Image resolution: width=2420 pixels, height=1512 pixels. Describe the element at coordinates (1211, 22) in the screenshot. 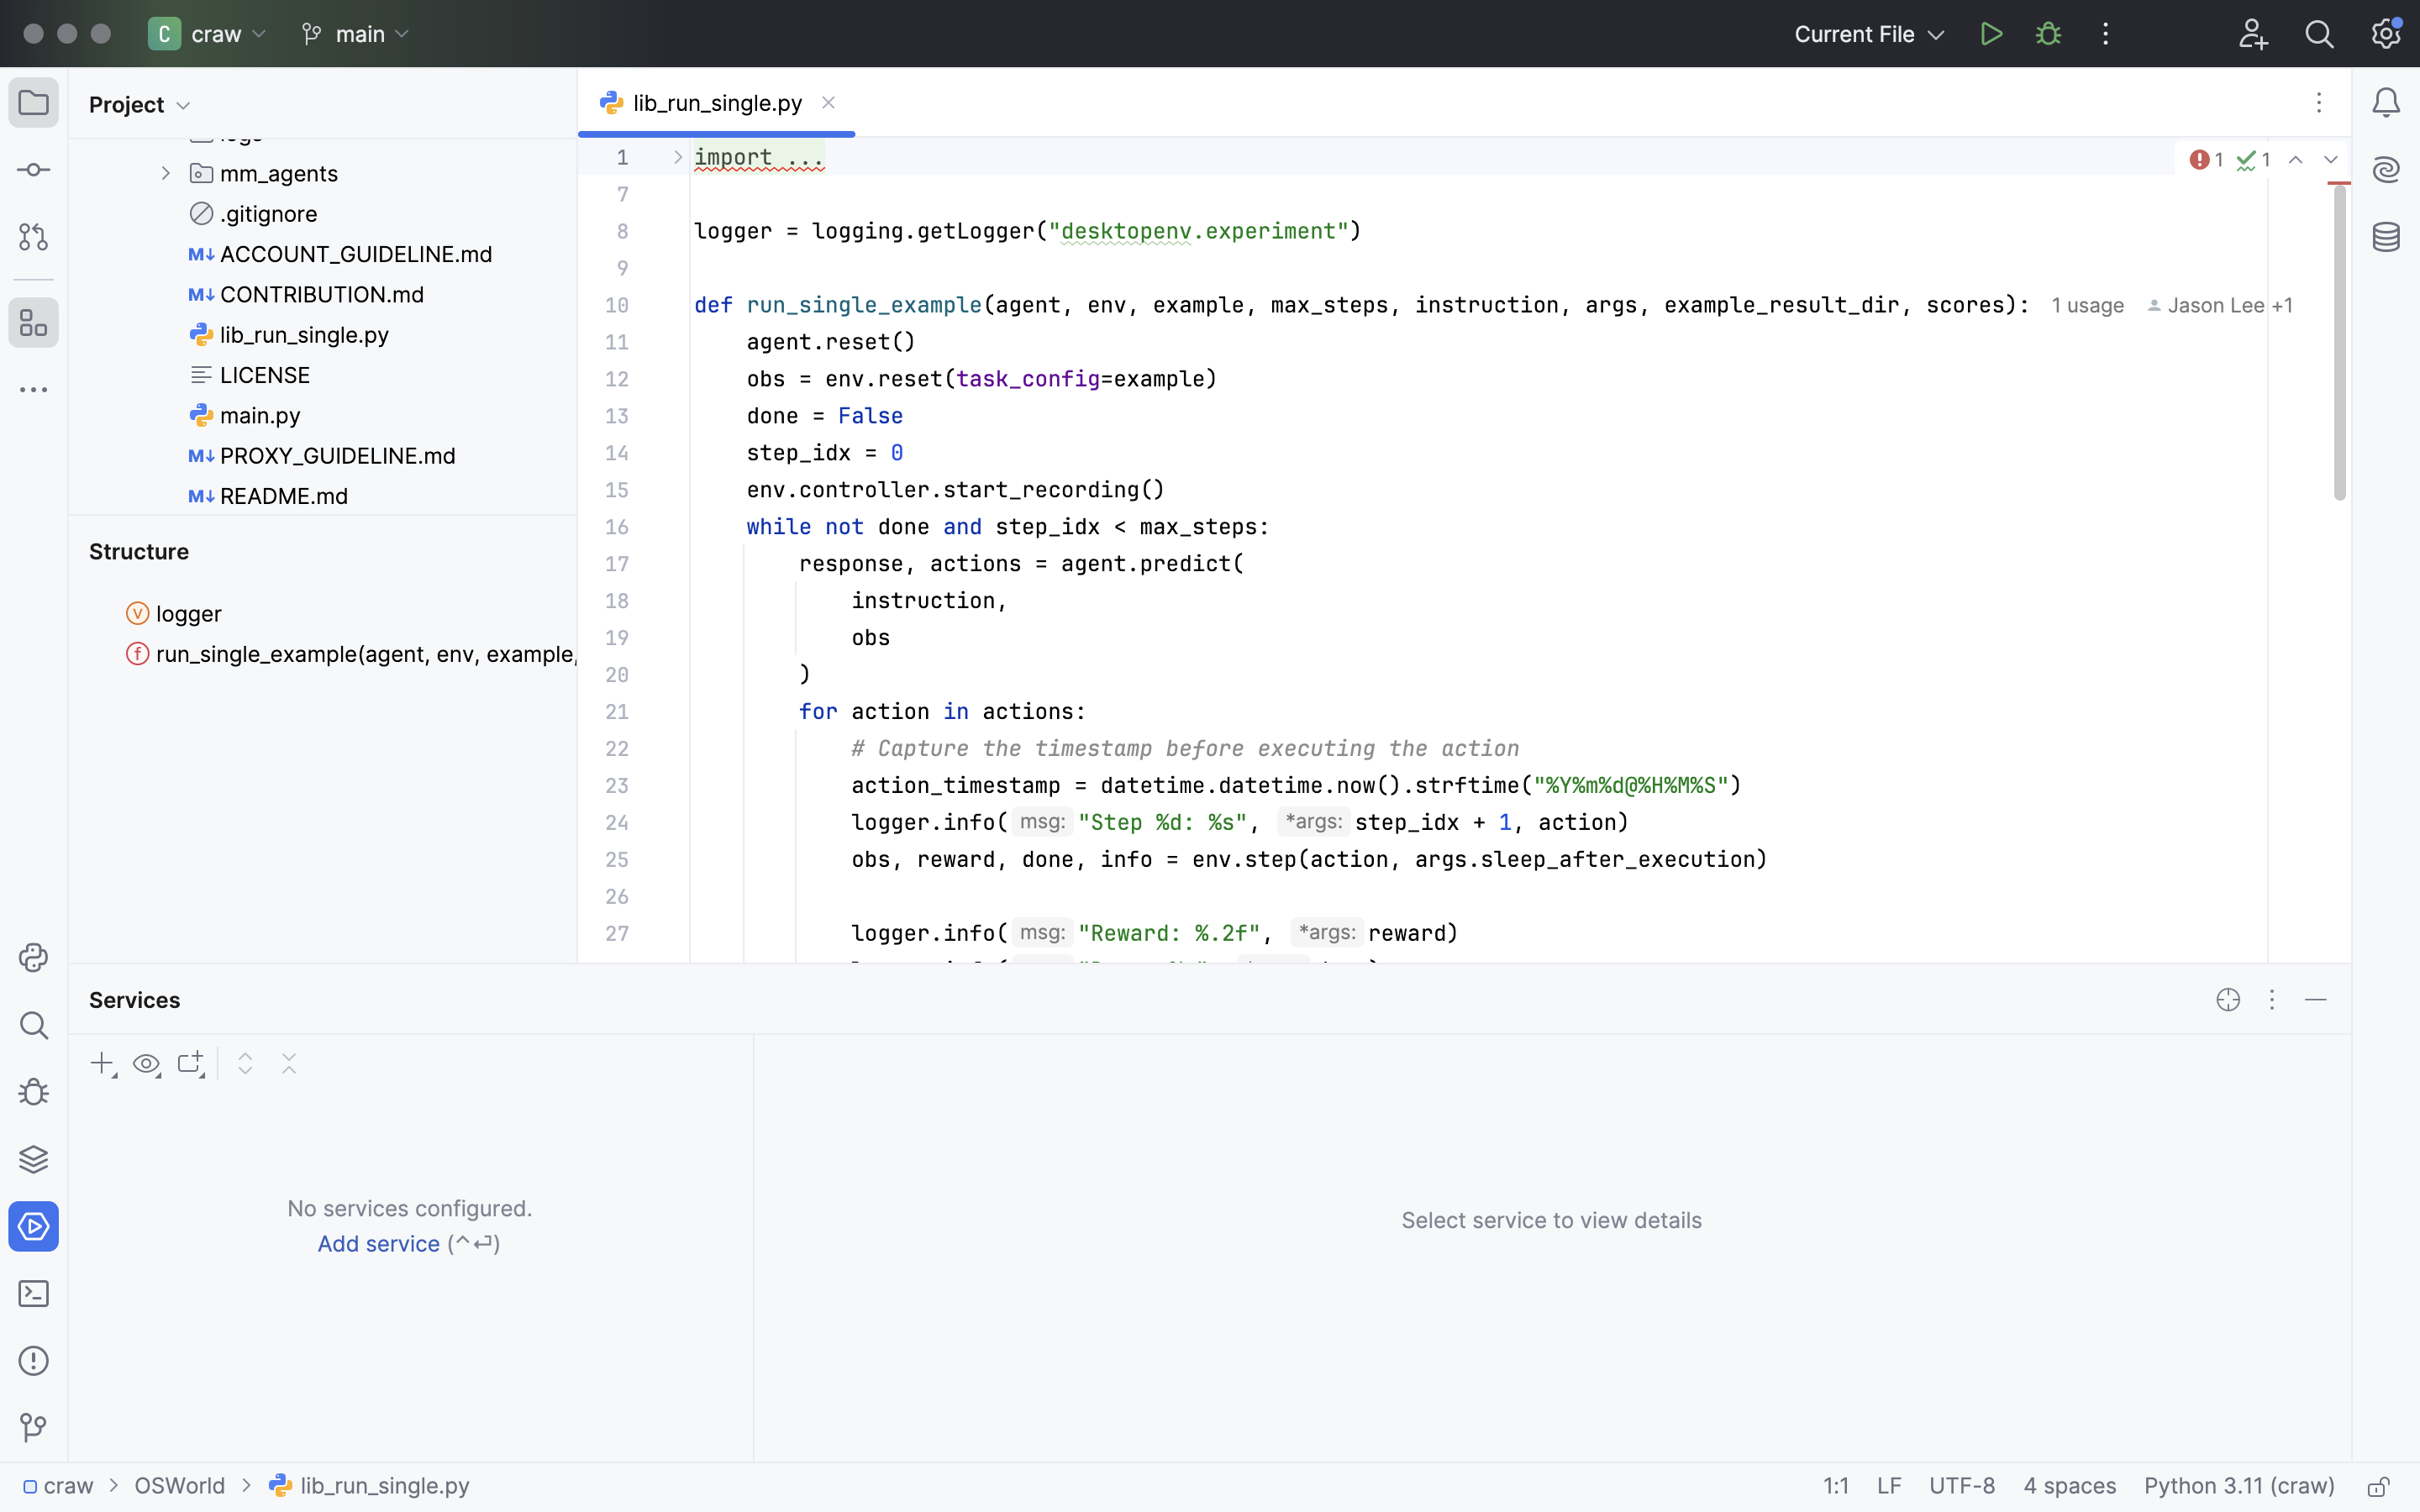

I see `craw – lib_run_single.py` at that location.